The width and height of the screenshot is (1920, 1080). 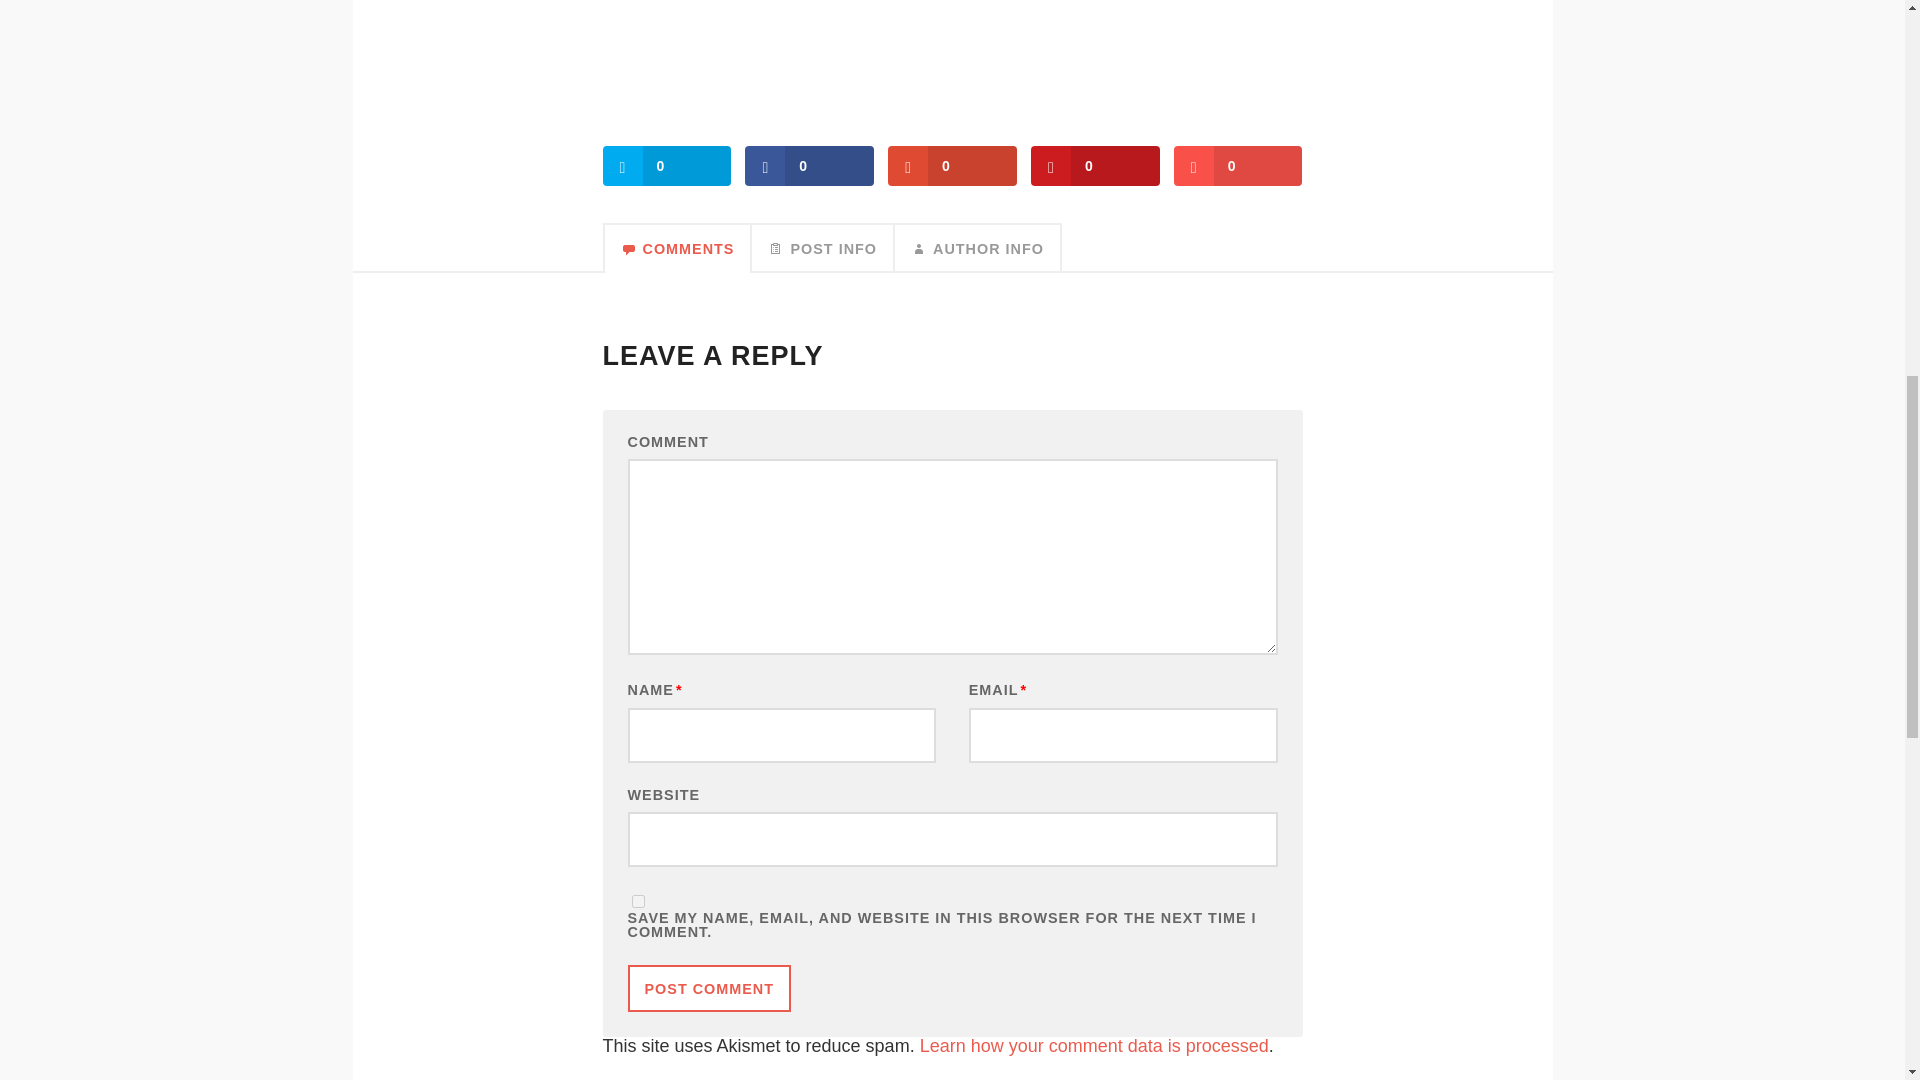 I want to click on AUTHOR INFO, so click(x=978, y=248).